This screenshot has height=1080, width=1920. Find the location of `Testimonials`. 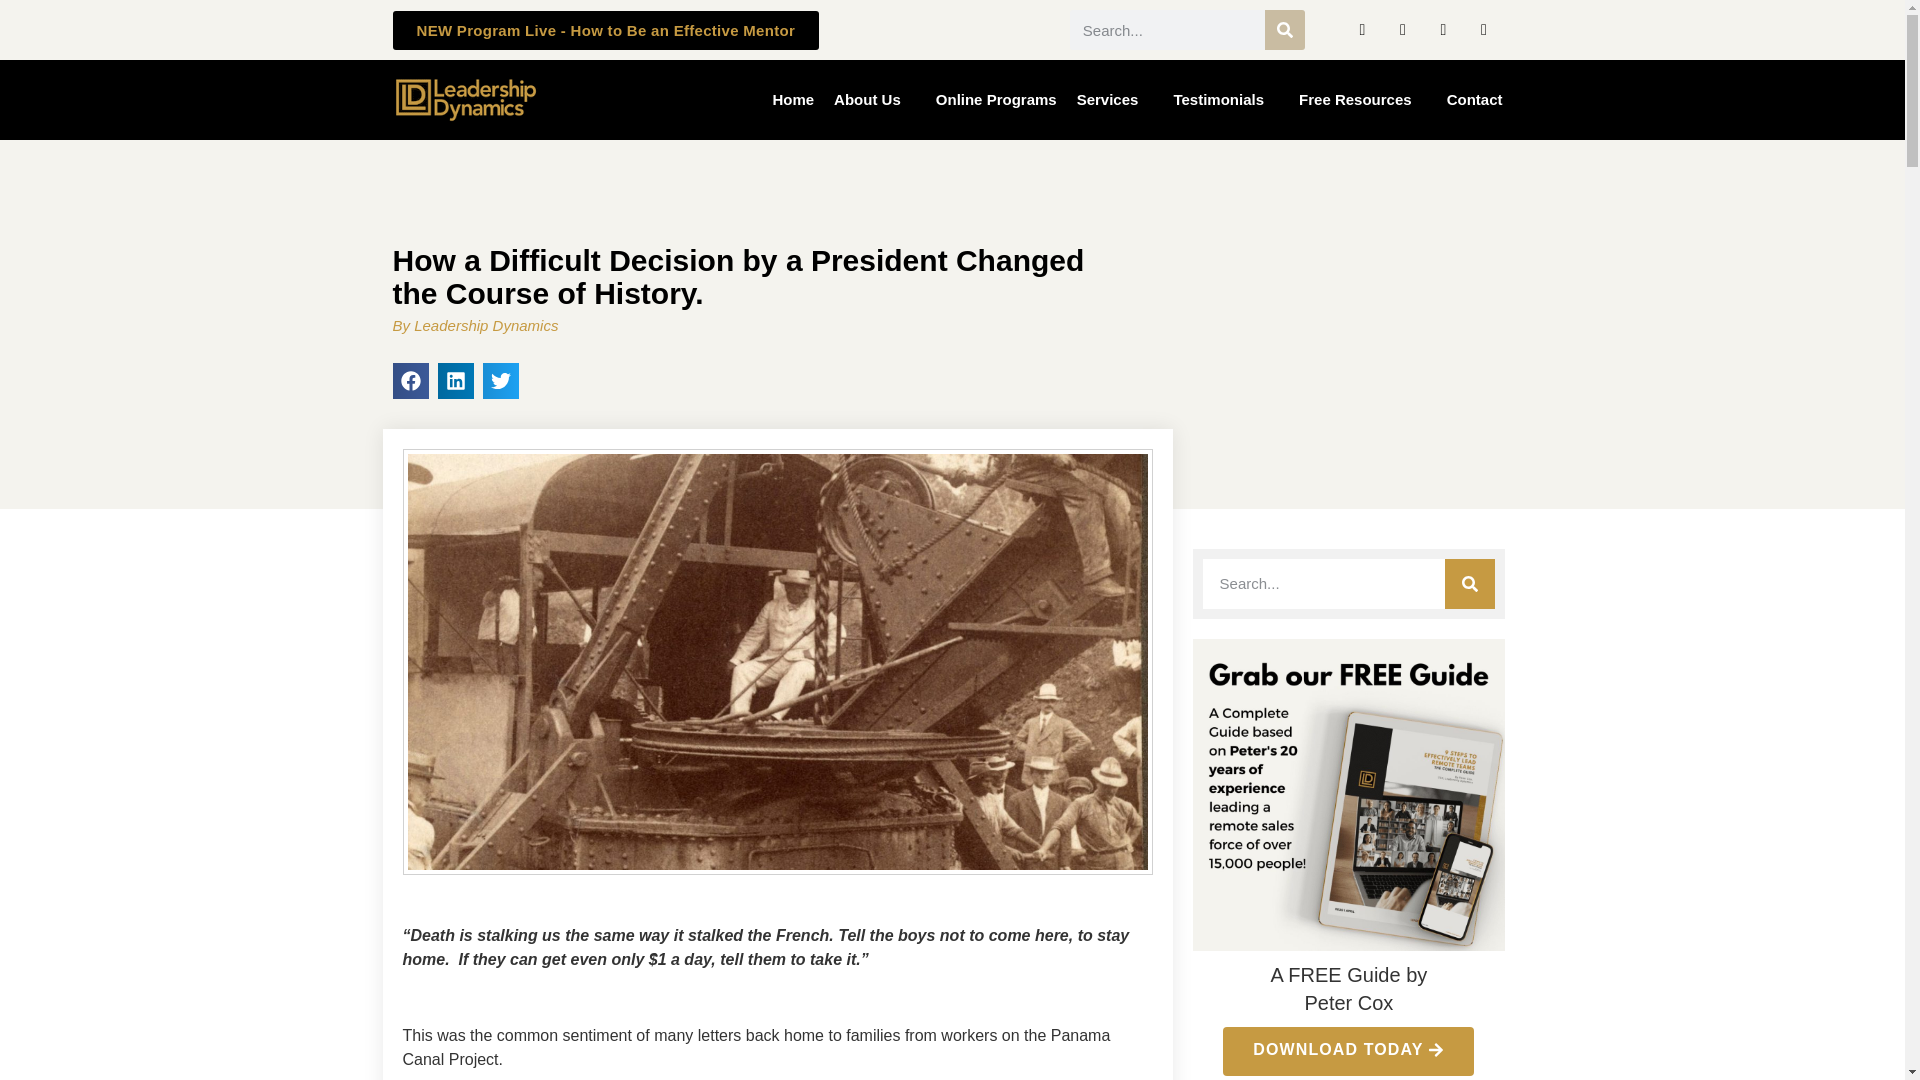

Testimonials is located at coordinates (1226, 100).